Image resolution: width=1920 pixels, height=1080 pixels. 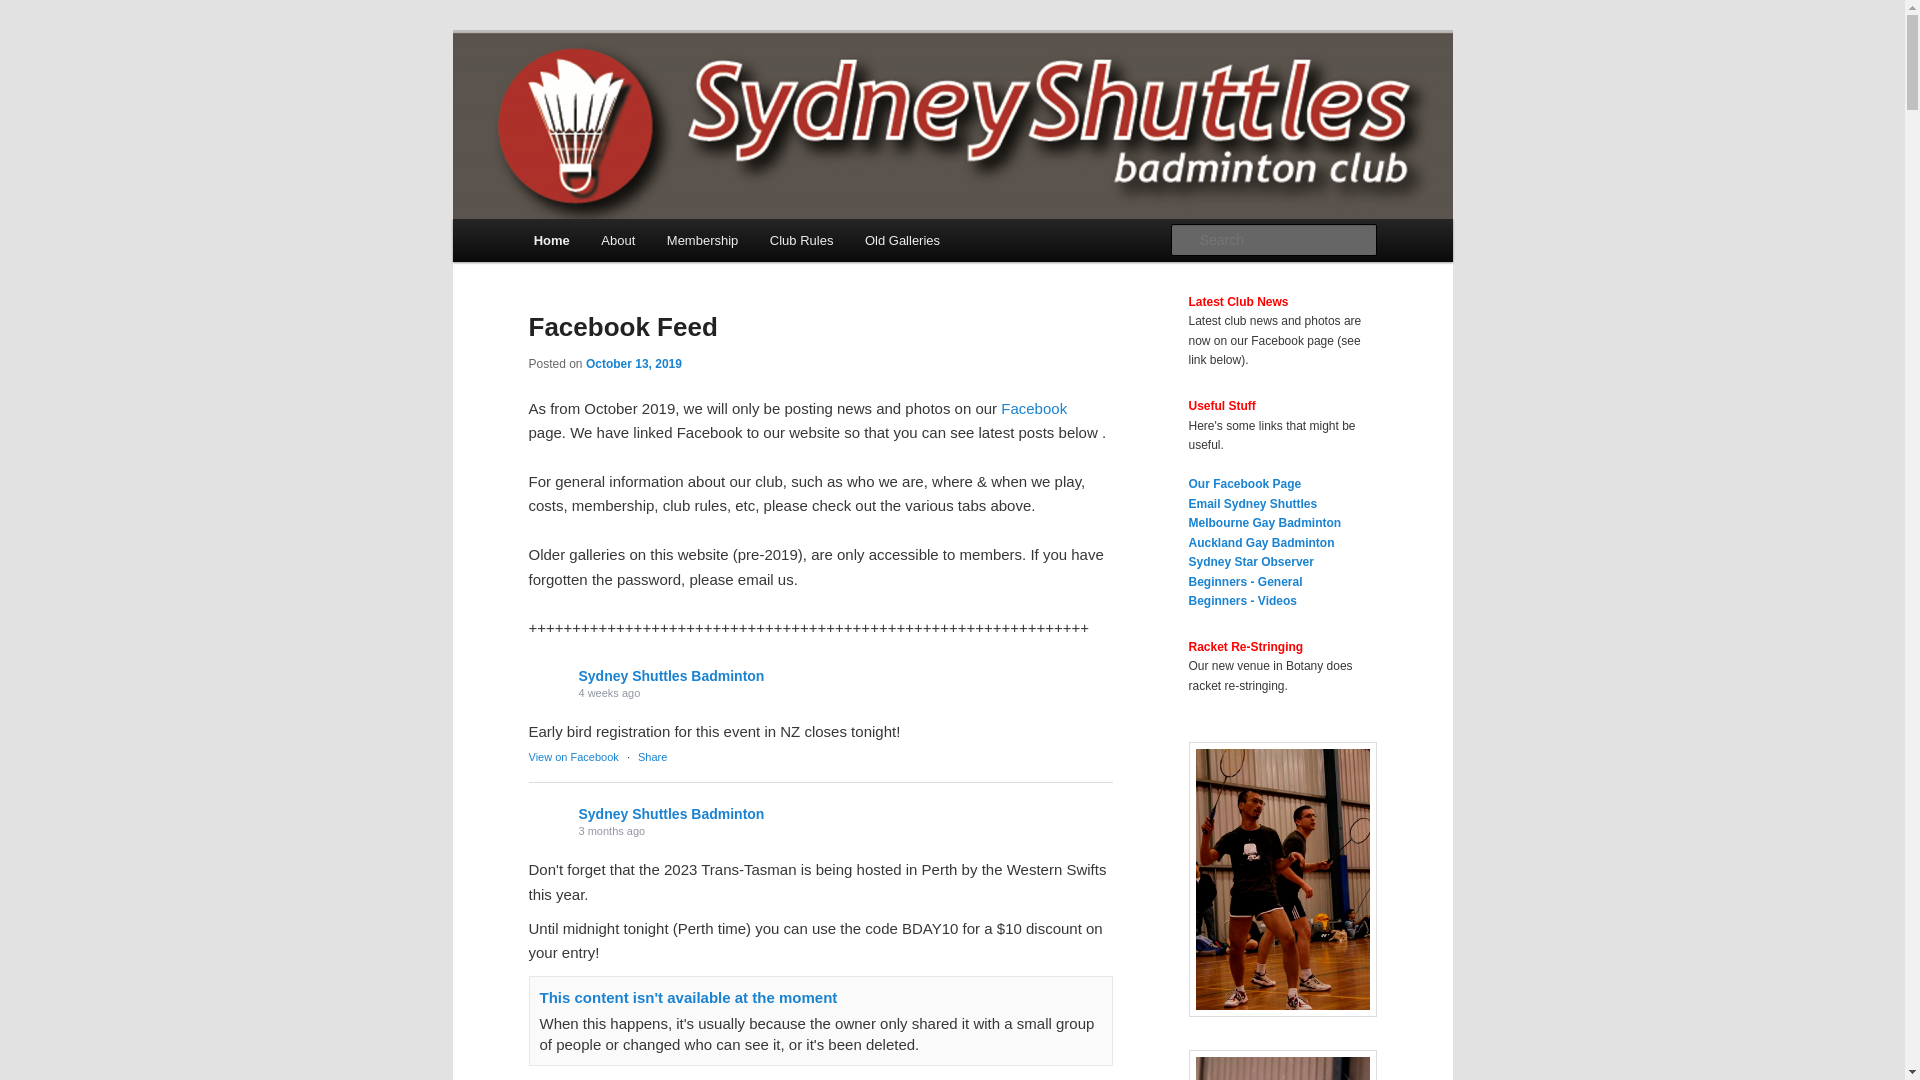 What do you see at coordinates (671, 676) in the screenshot?
I see `Sydney Shuttles Badminton` at bounding box center [671, 676].